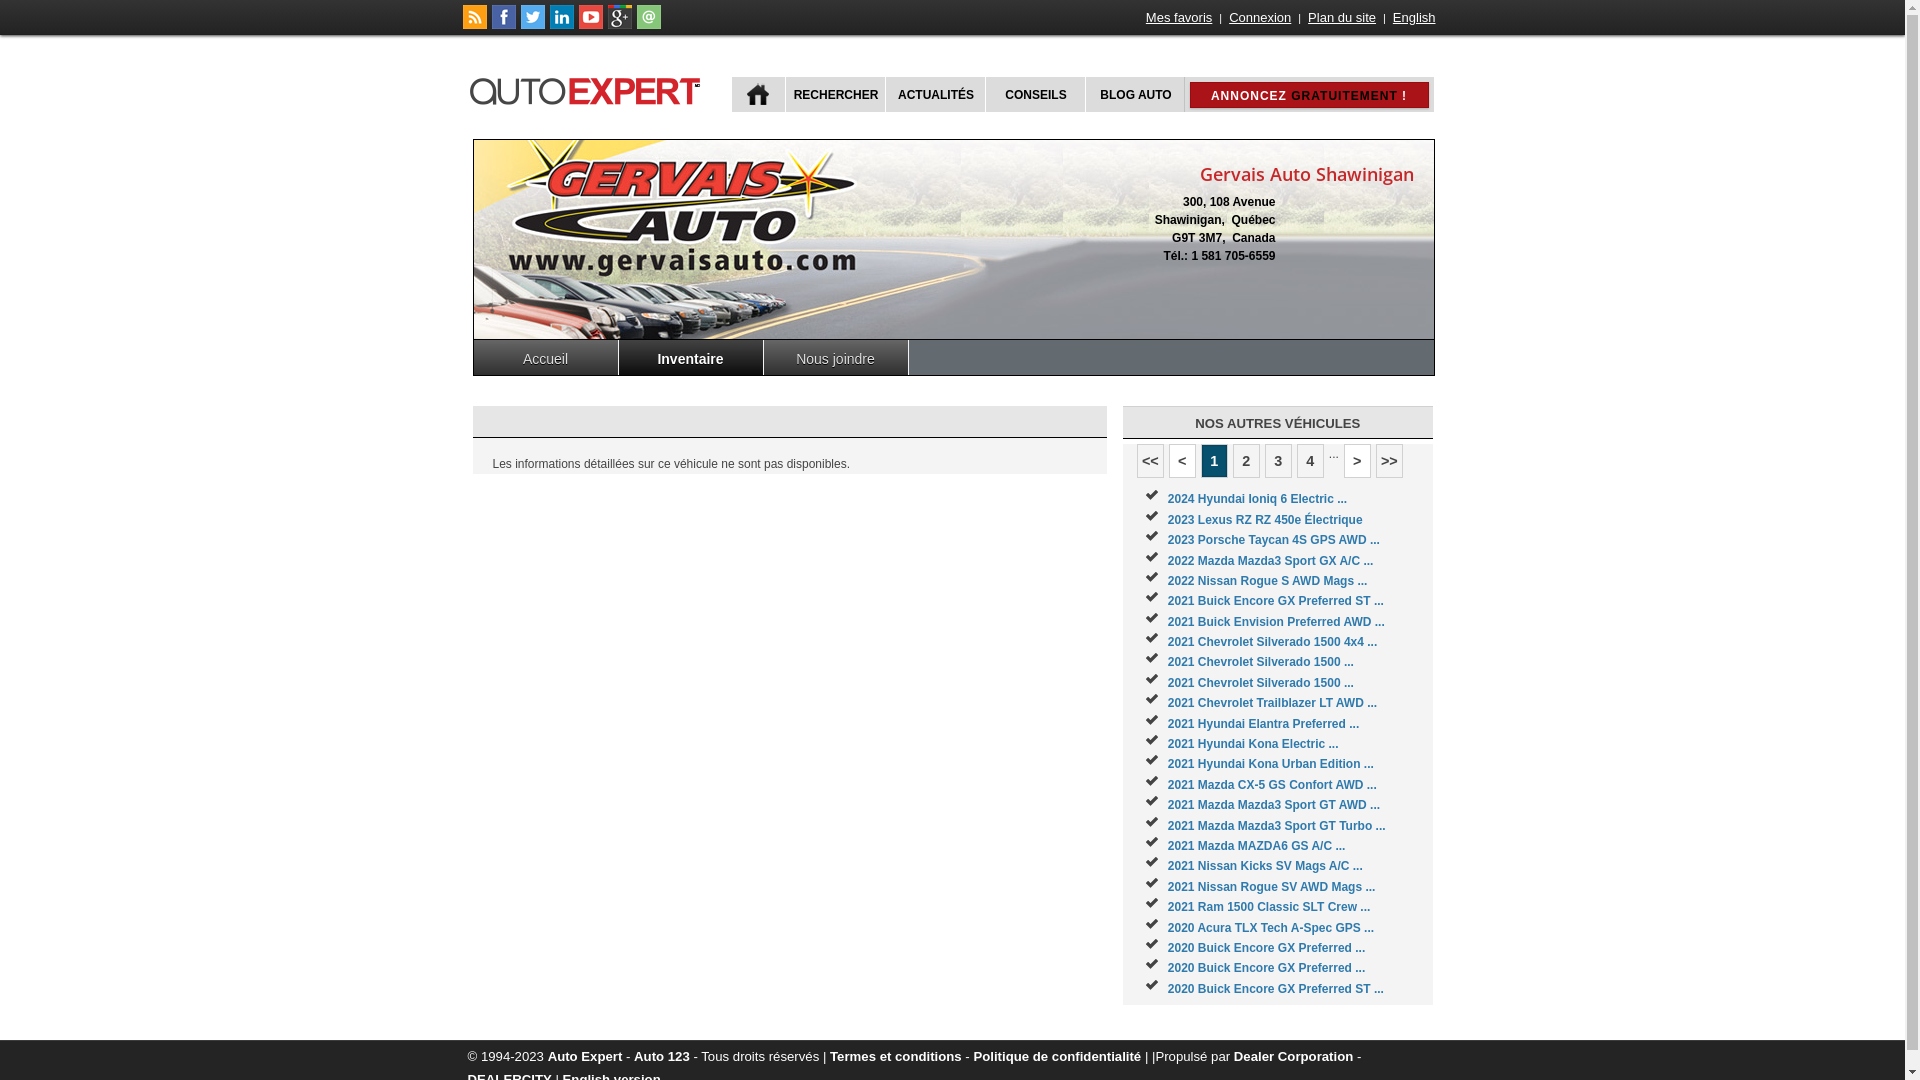  Describe the element at coordinates (1390, 461) in the screenshot. I see `>>` at that location.